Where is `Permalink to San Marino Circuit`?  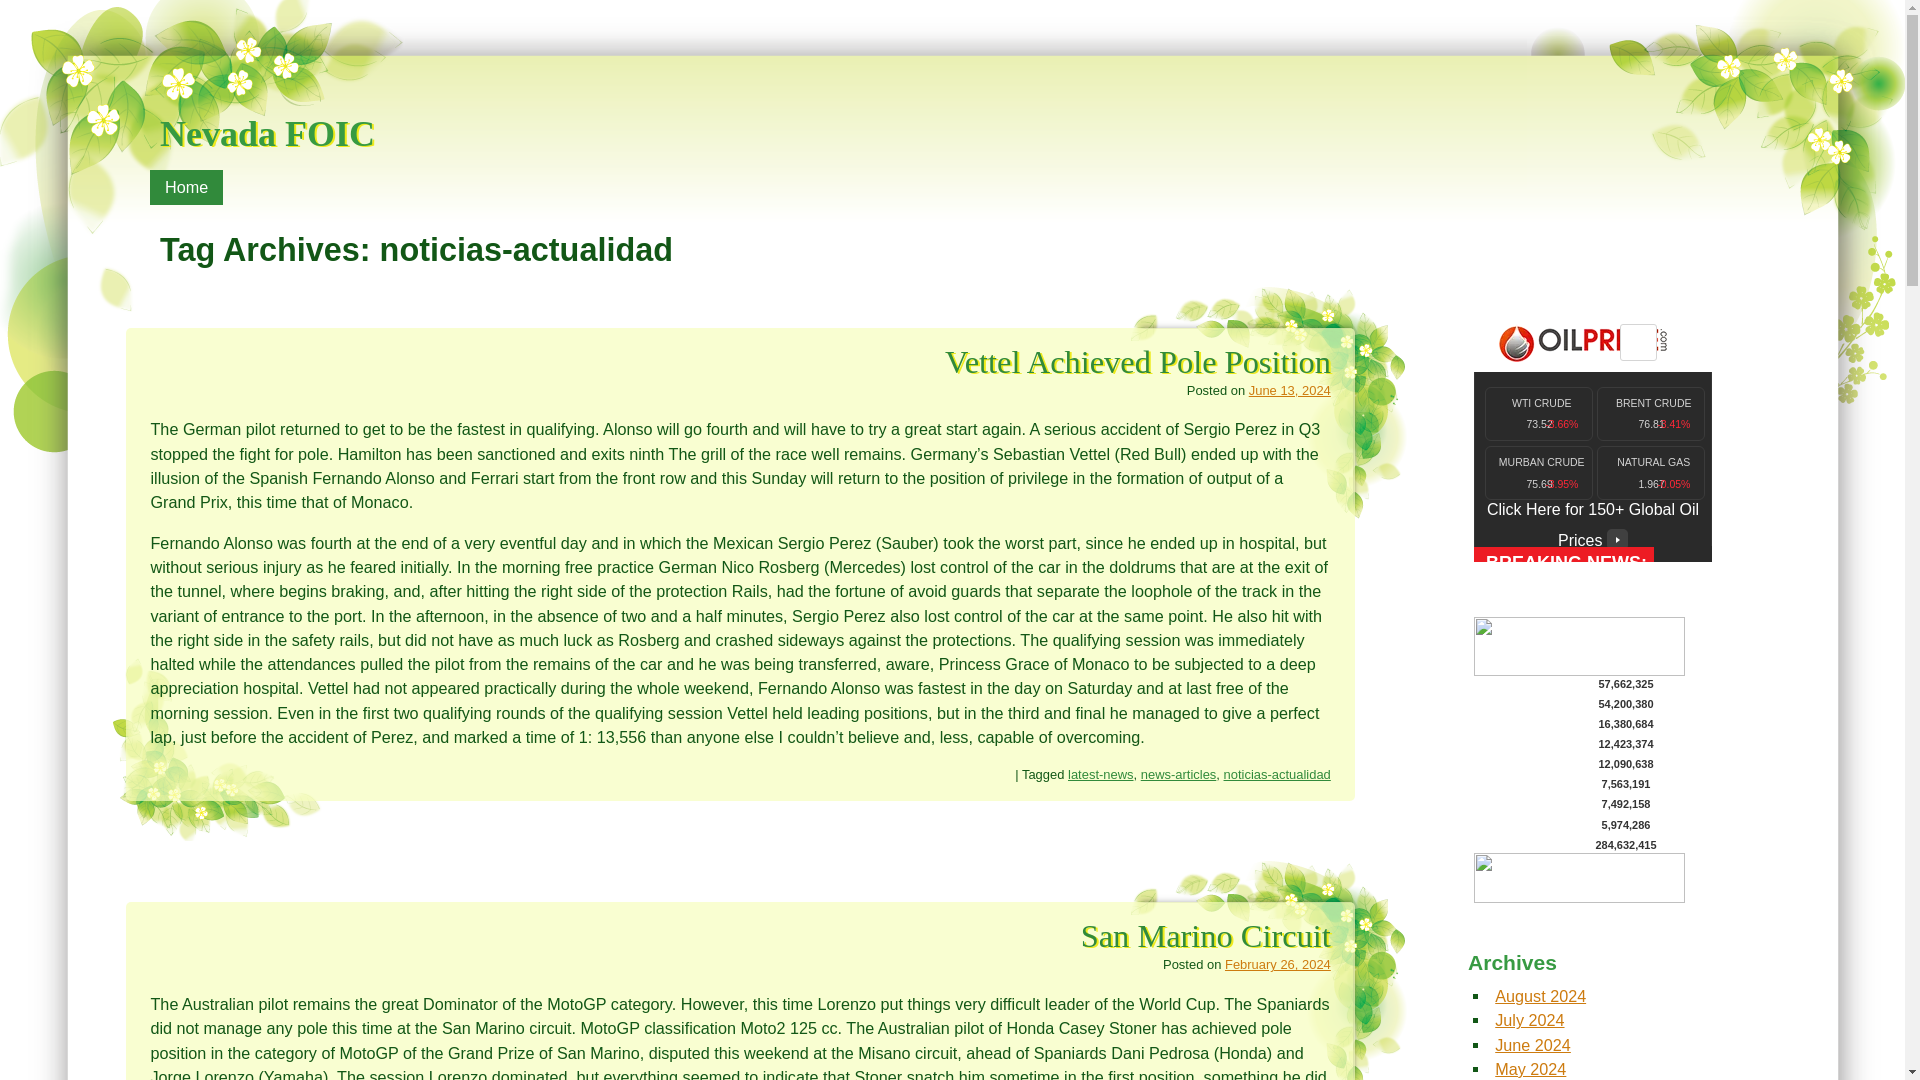 Permalink to San Marino Circuit is located at coordinates (1205, 936).